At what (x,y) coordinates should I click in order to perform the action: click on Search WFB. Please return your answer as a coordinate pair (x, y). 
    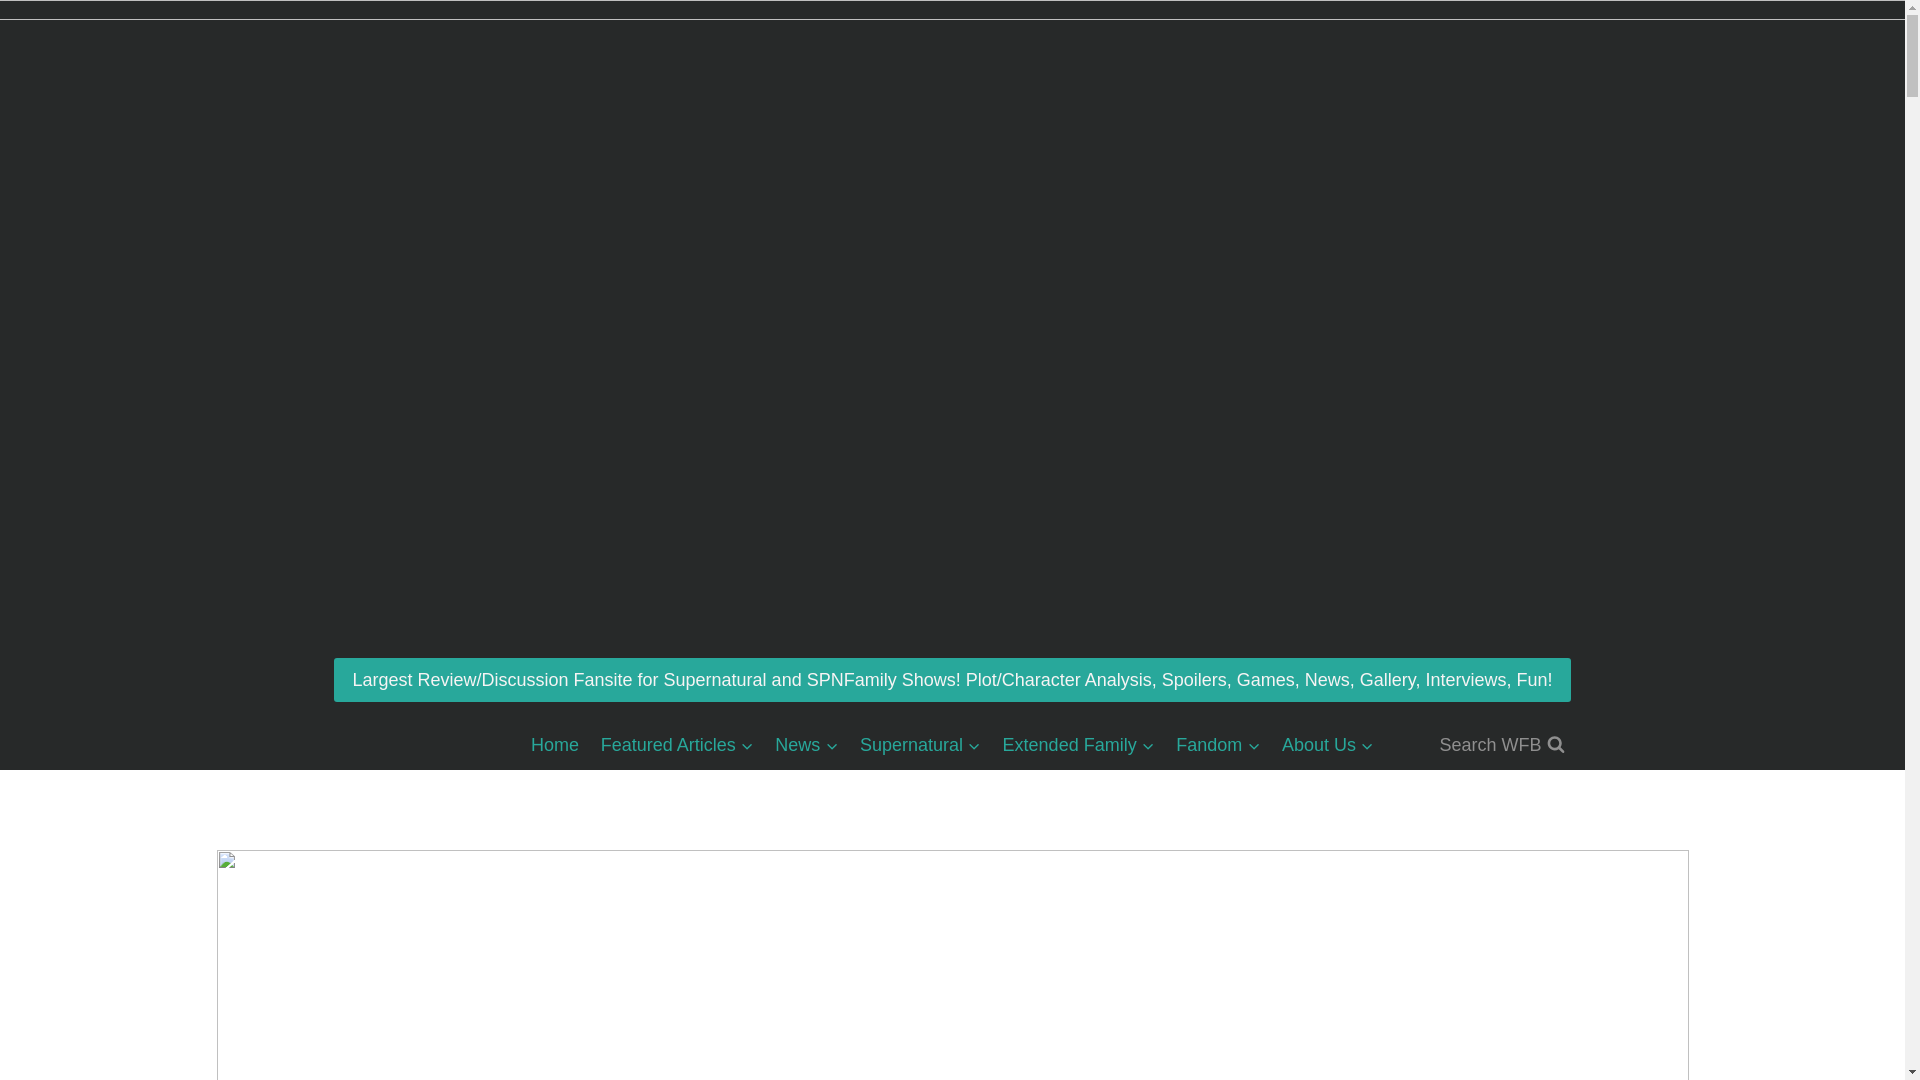
    Looking at the image, I should click on (1501, 745).